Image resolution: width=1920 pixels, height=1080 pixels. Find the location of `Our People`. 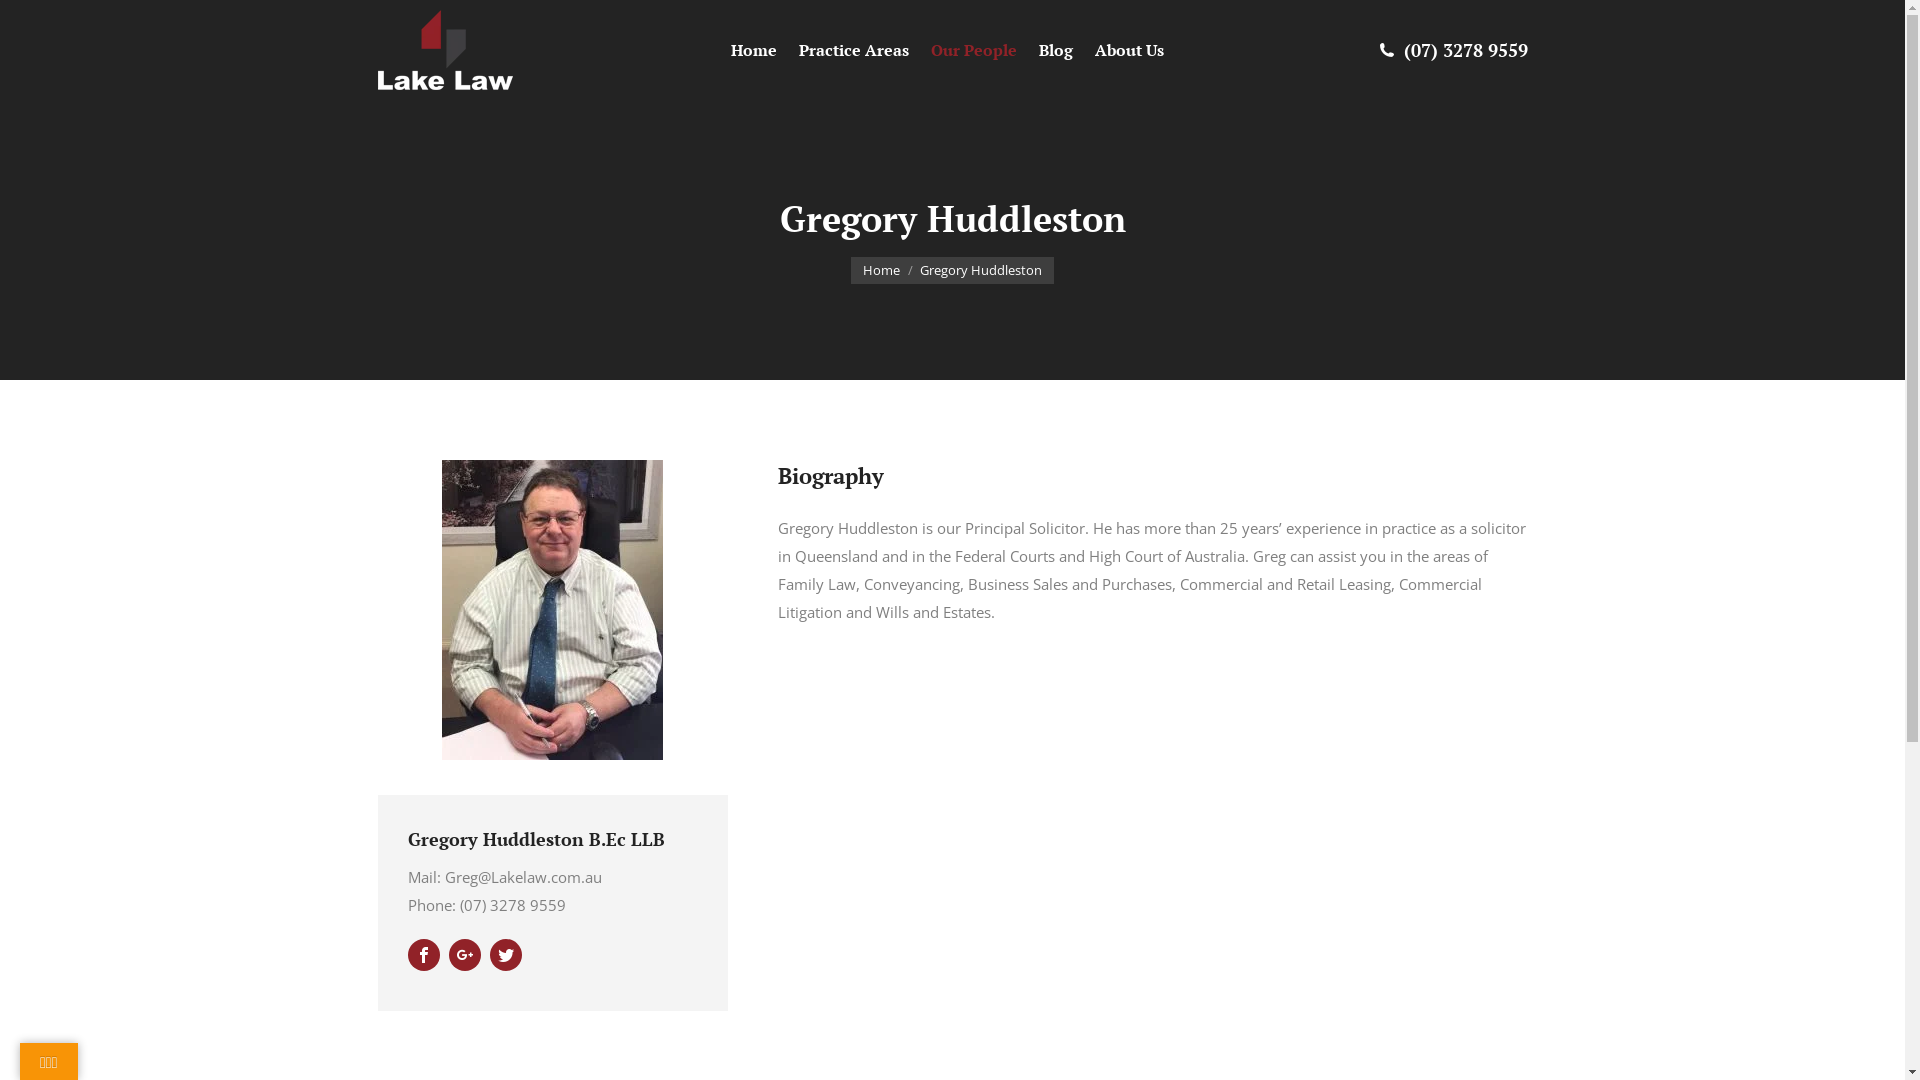

Our People is located at coordinates (976, 50).